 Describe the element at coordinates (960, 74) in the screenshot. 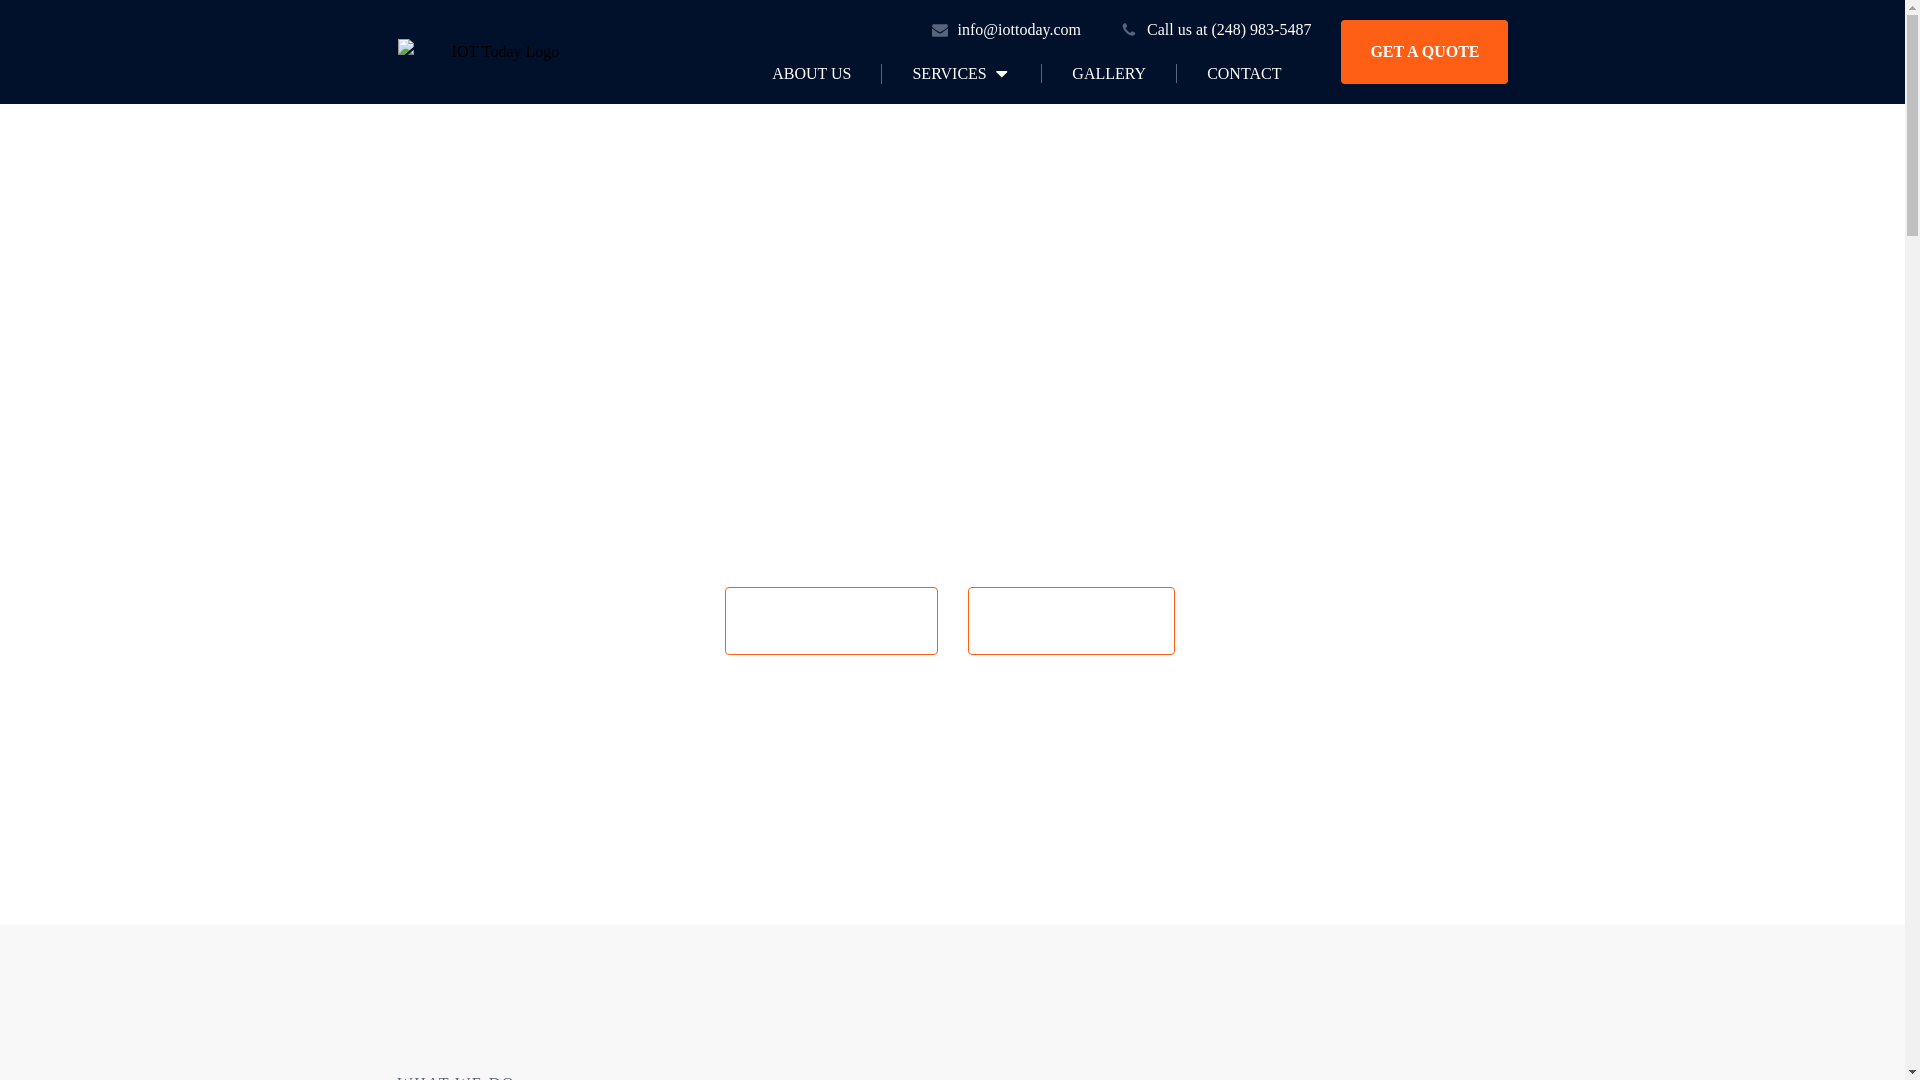

I see `SERVICES` at that location.